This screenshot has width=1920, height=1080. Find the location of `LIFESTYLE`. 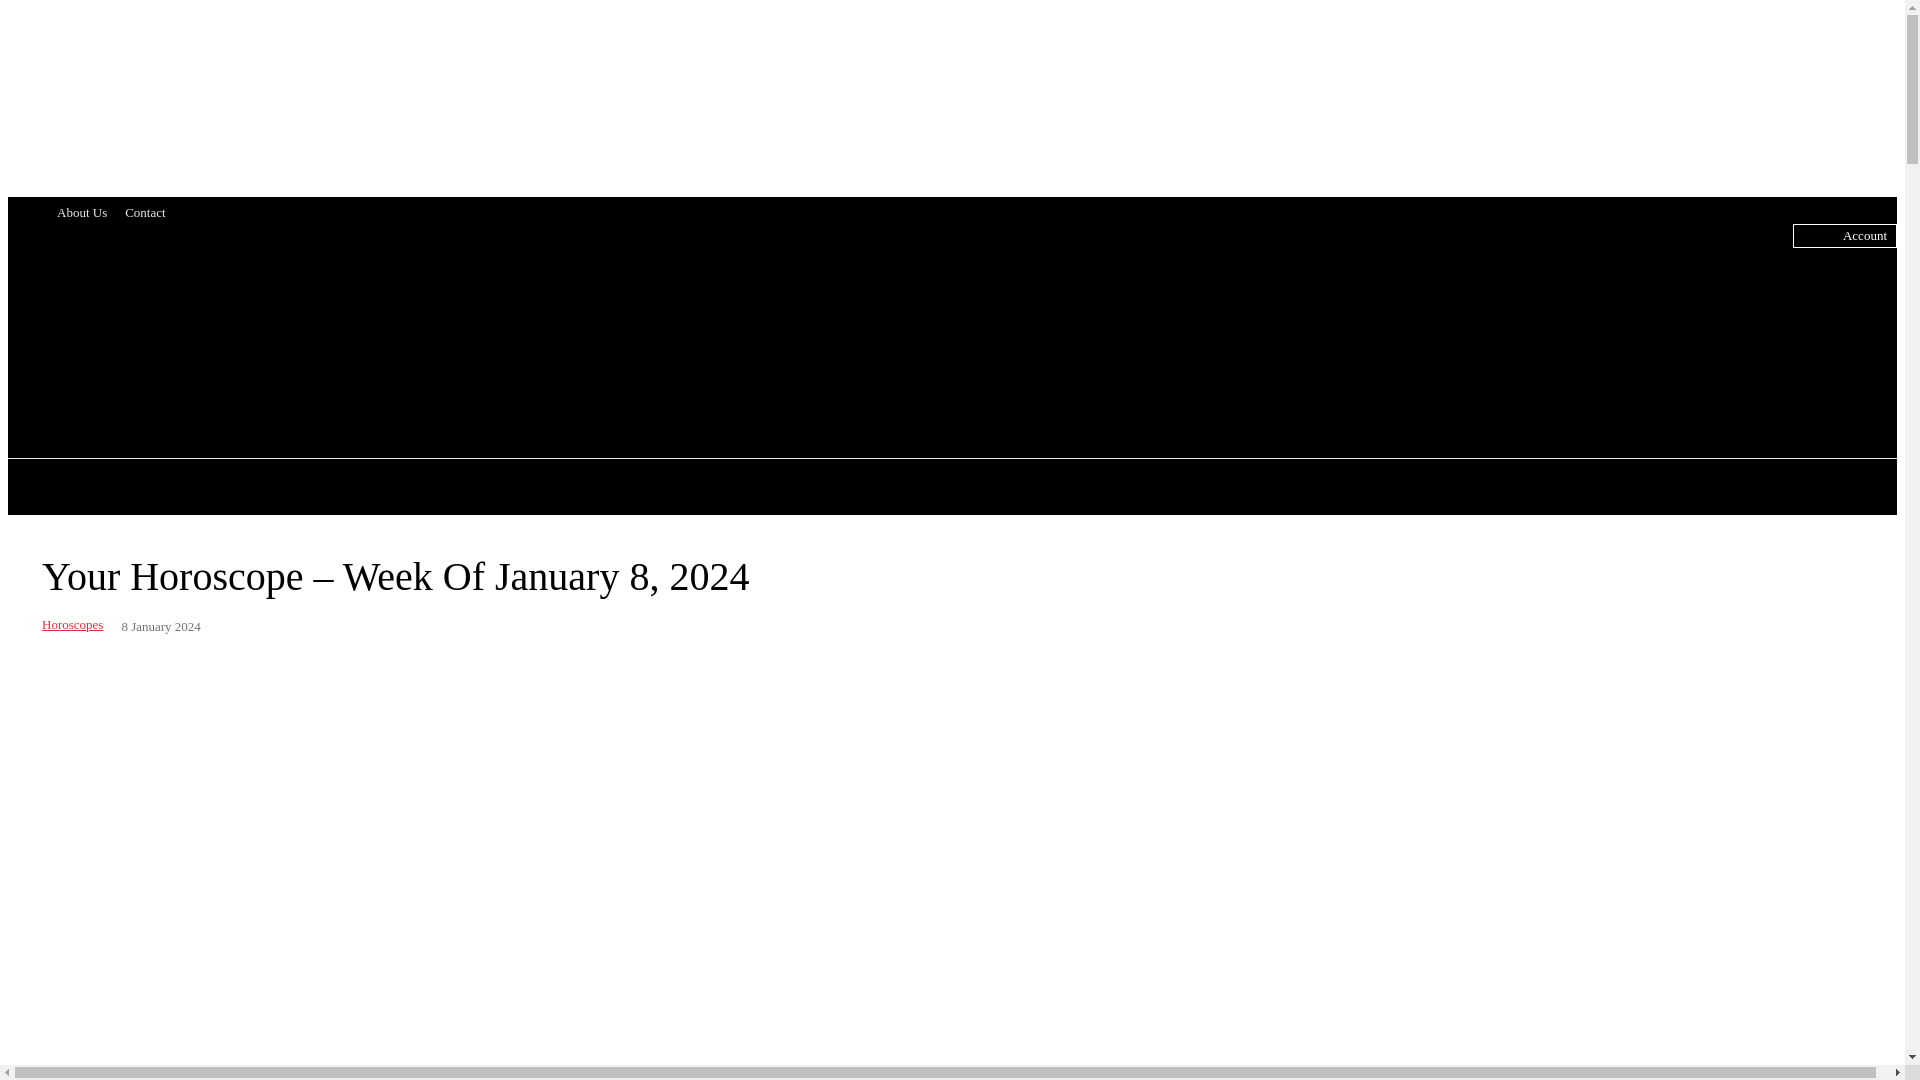

LIFESTYLE is located at coordinates (858, 488).